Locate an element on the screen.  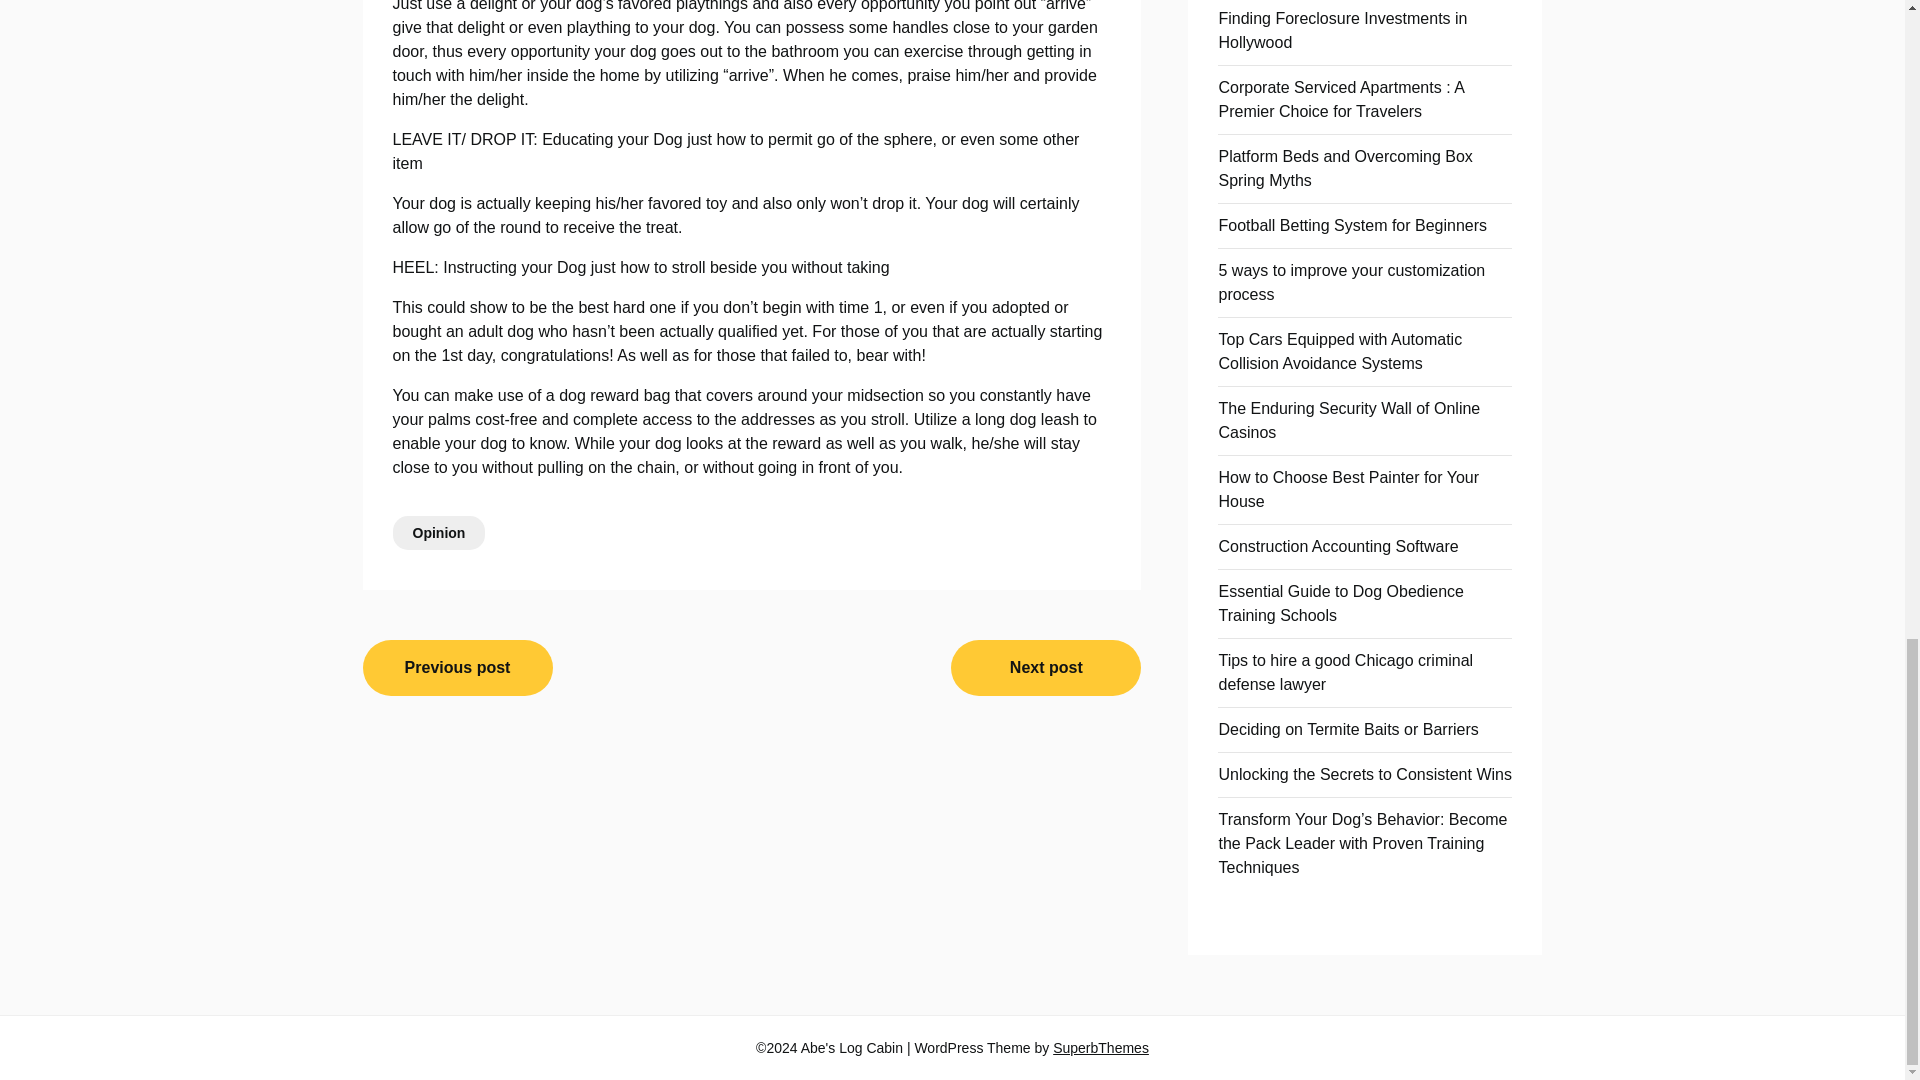
Tips to hire a good Chicago criminal defense lawyer is located at coordinates (1344, 672).